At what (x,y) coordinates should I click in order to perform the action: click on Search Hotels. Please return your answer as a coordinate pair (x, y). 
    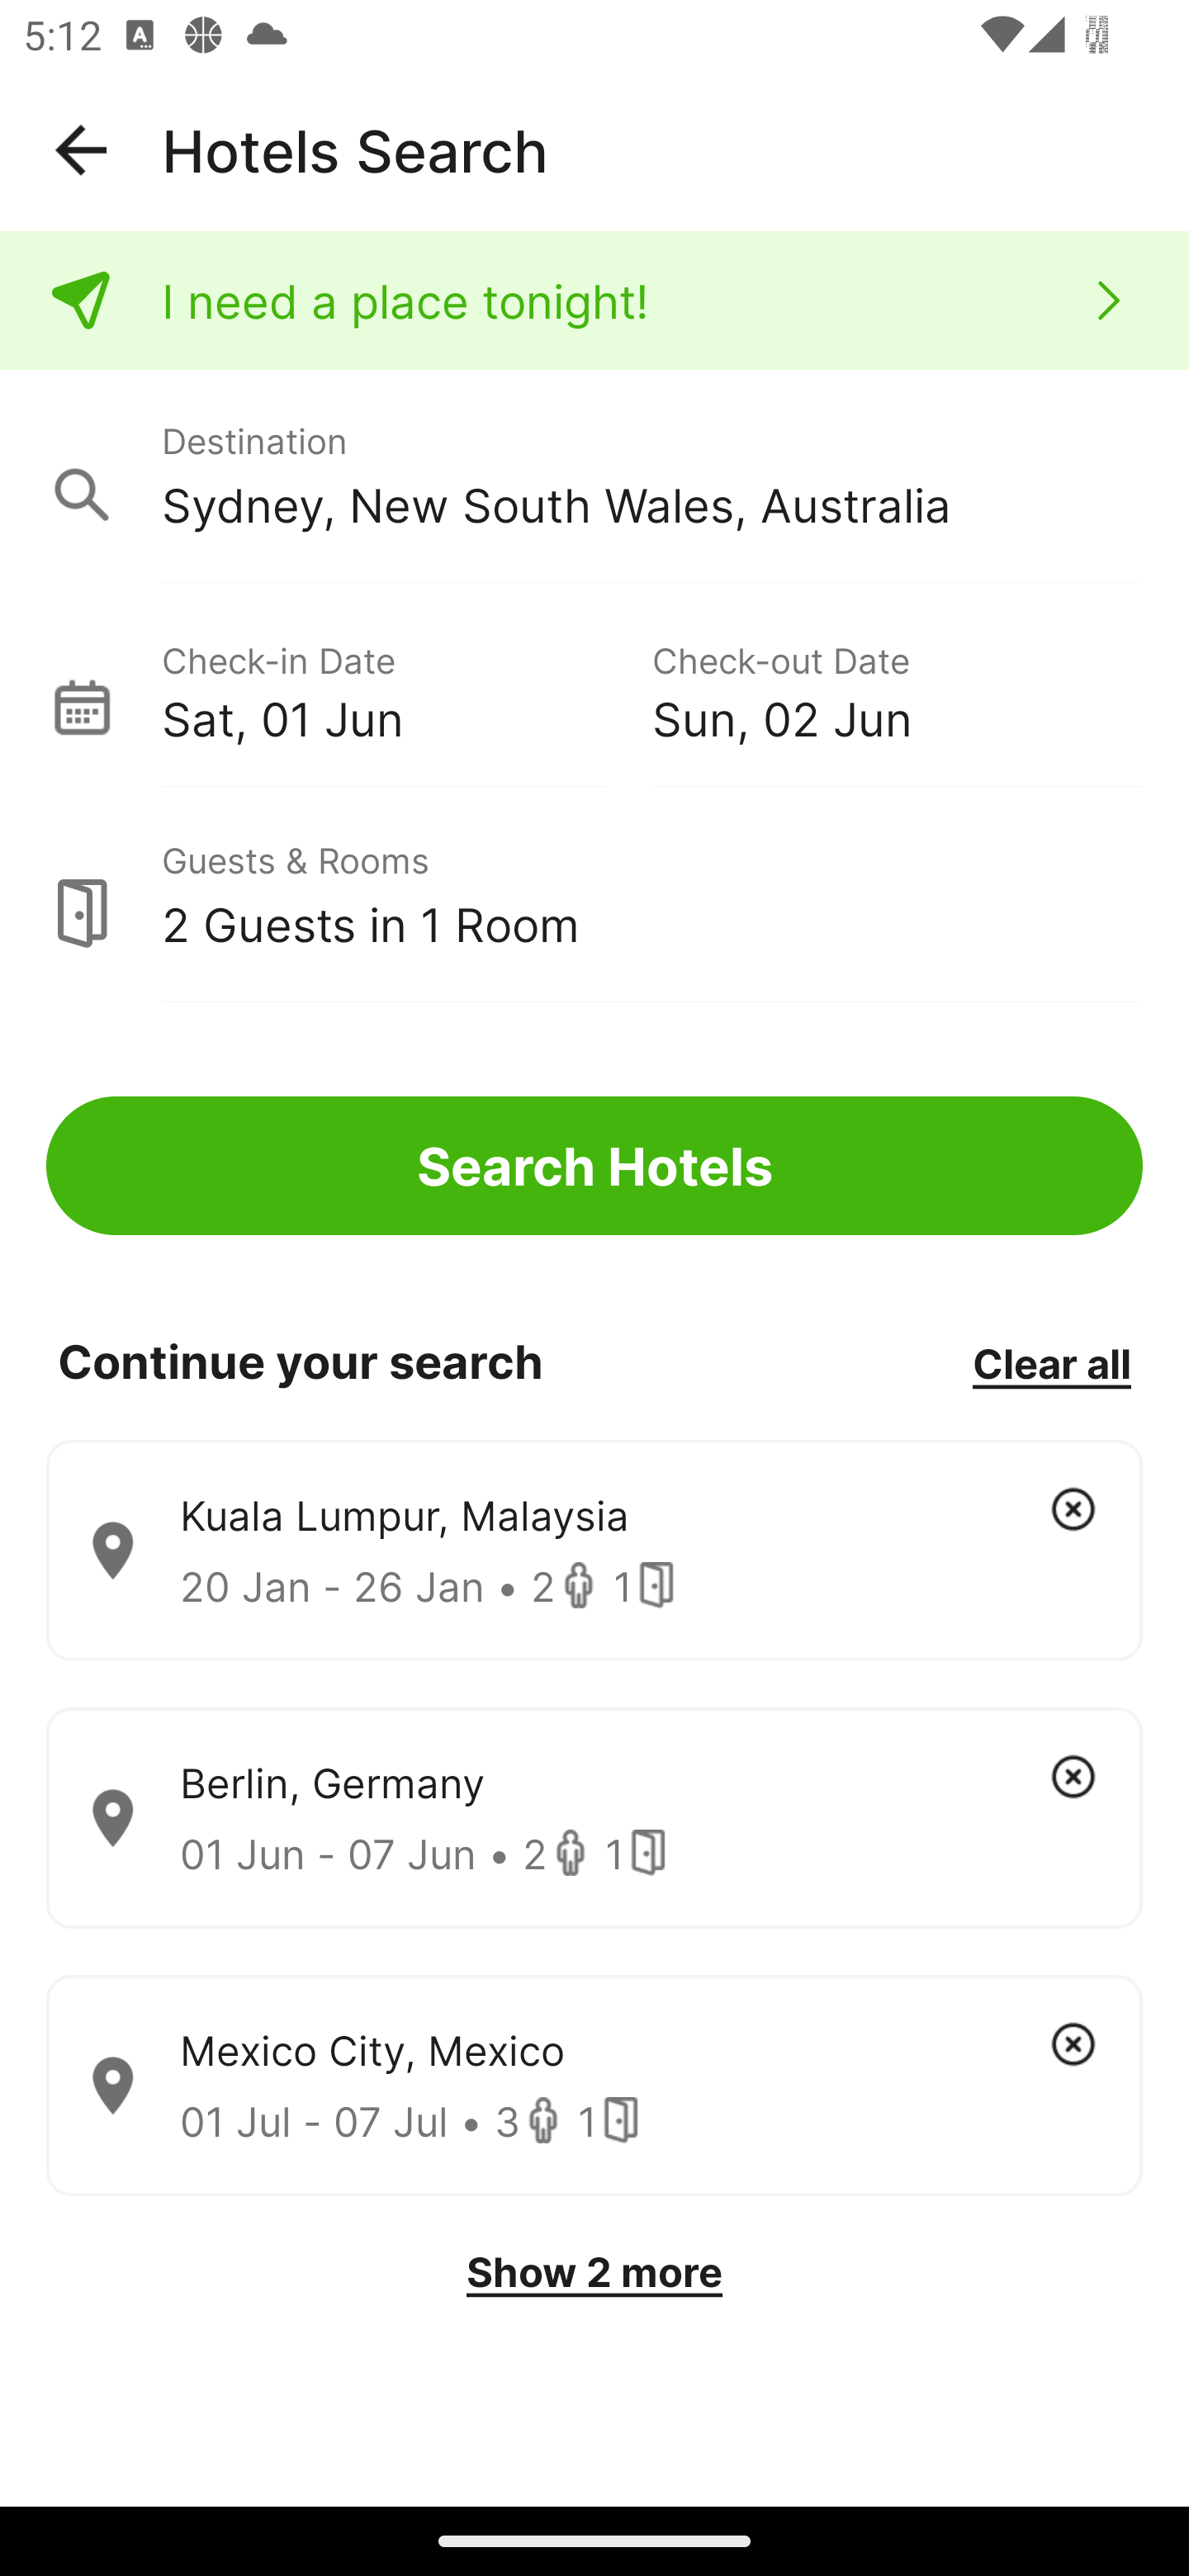
    Looking at the image, I should click on (594, 1166).